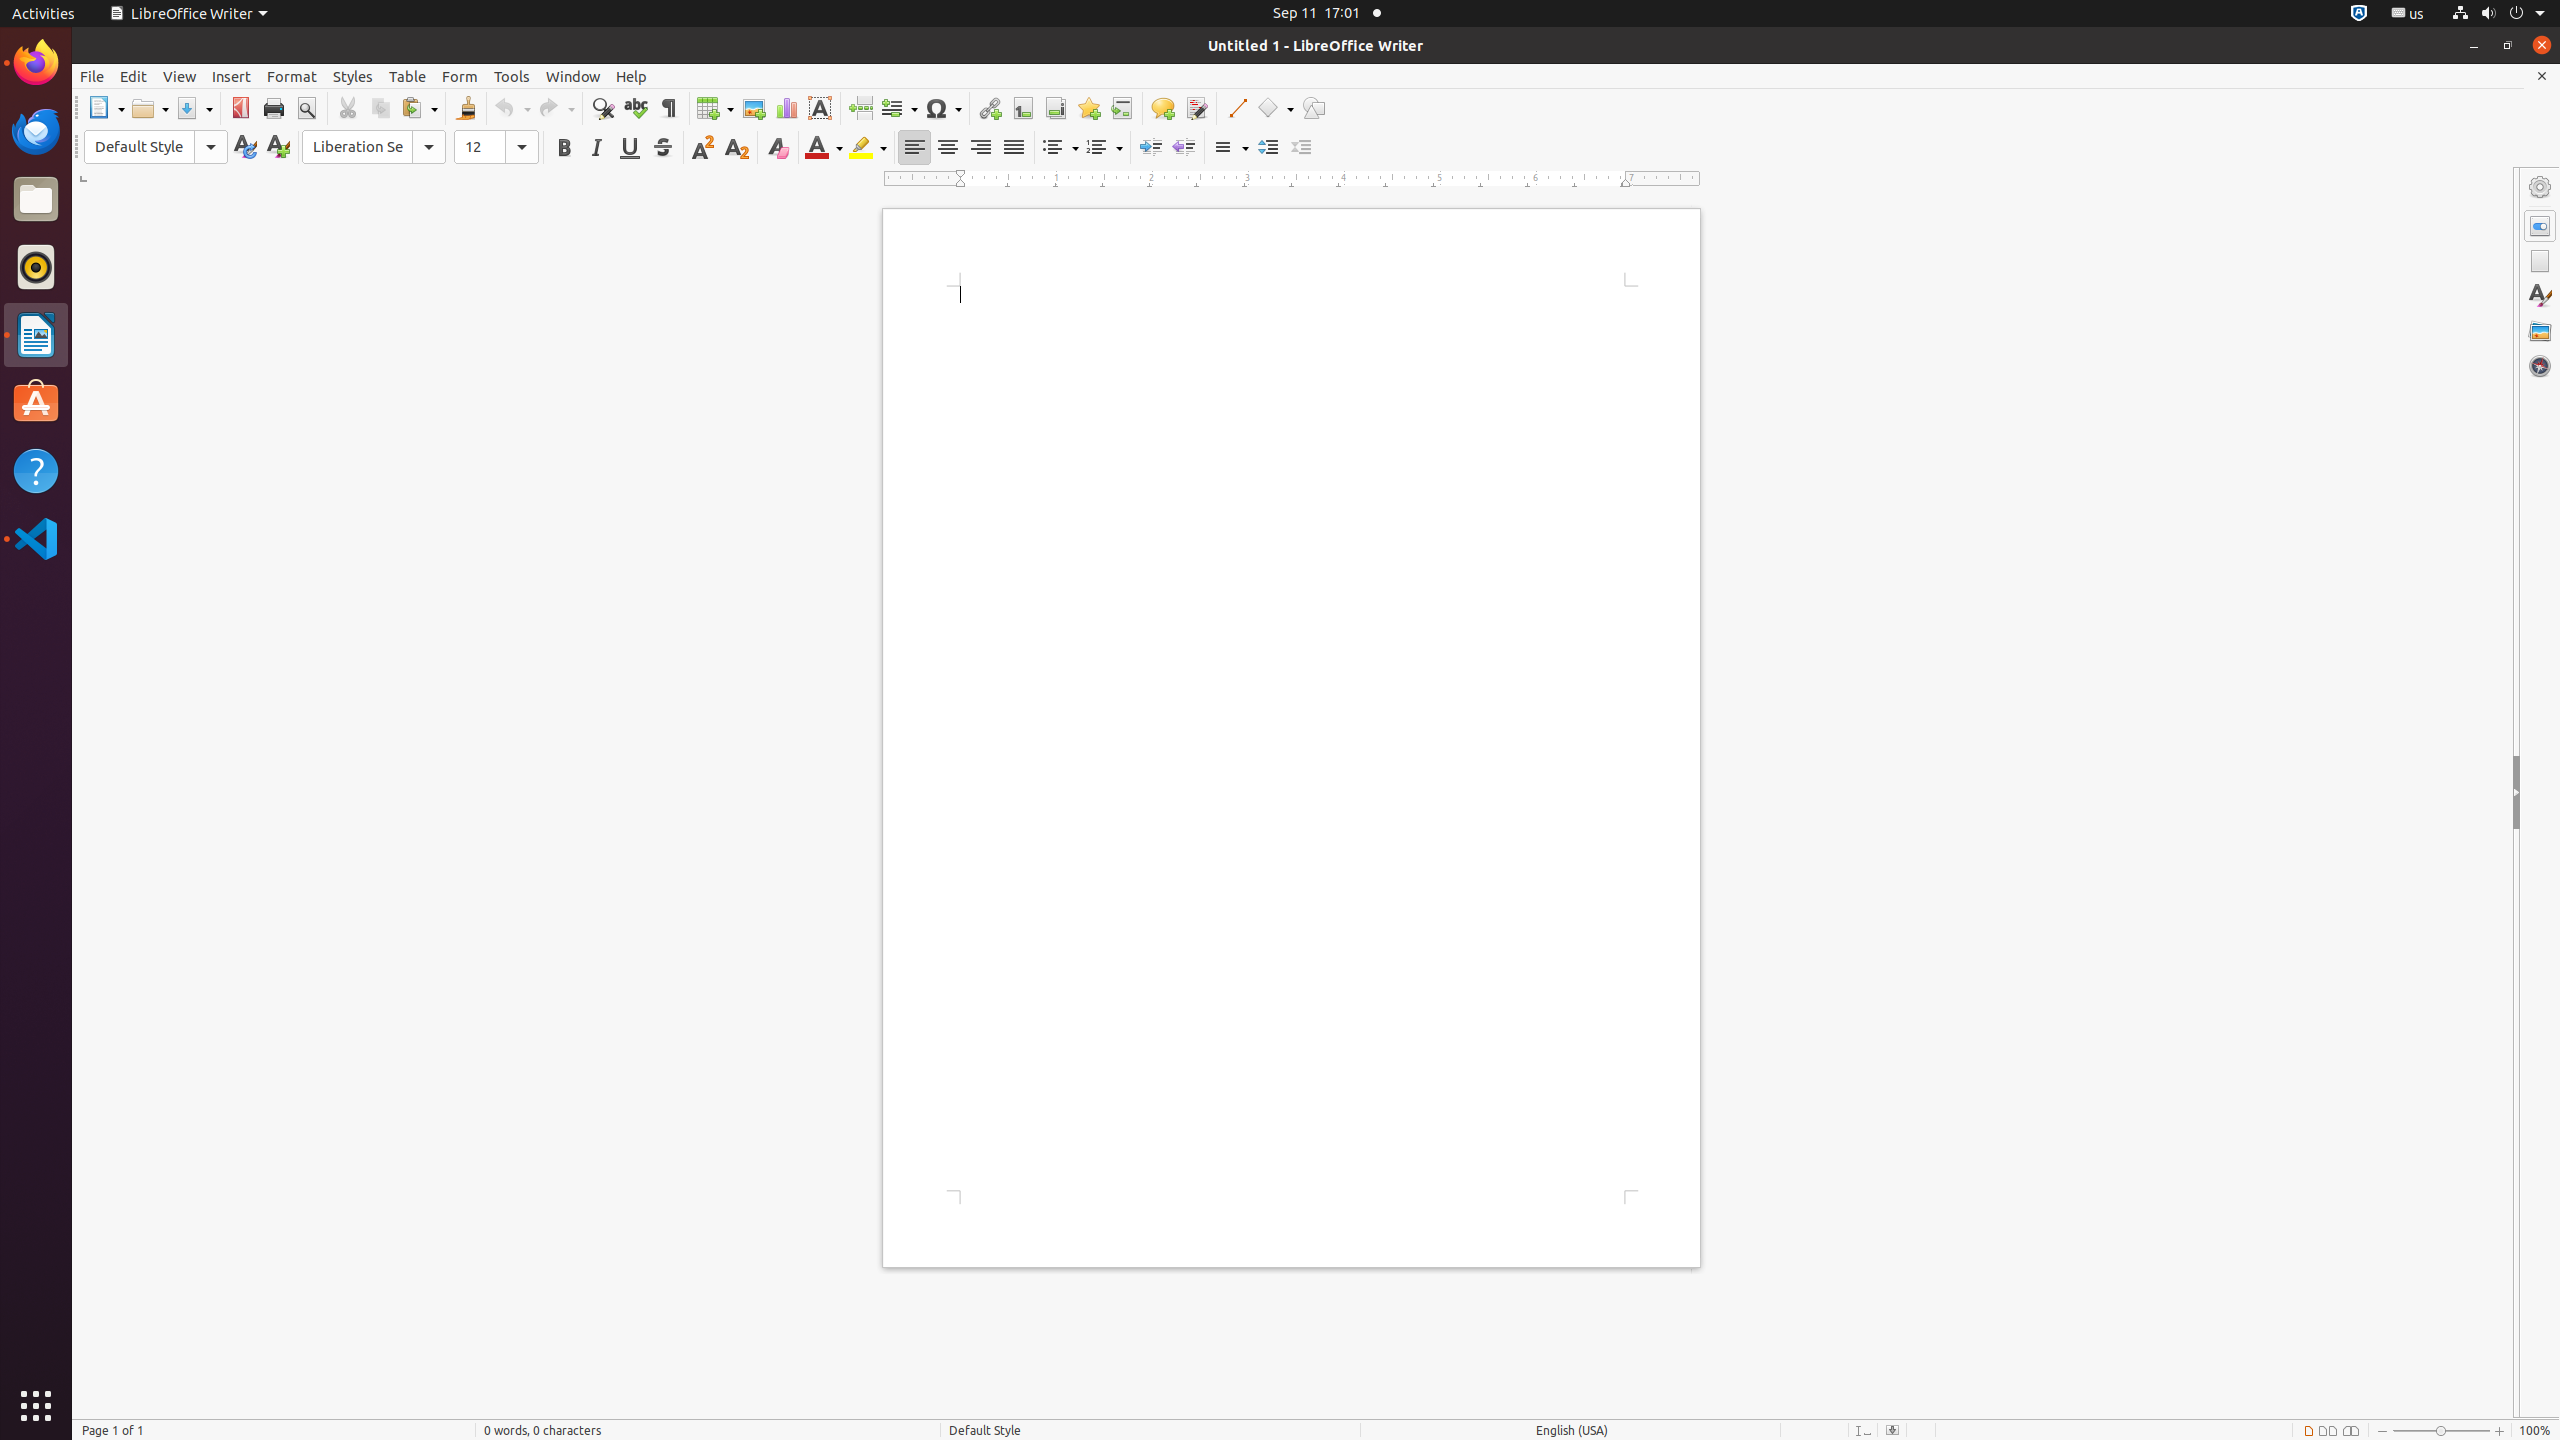 The height and width of the screenshot is (1440, 2560). Describe the element at coordinates (943, 108) in the screenshot. I see `Symbol` at that location.